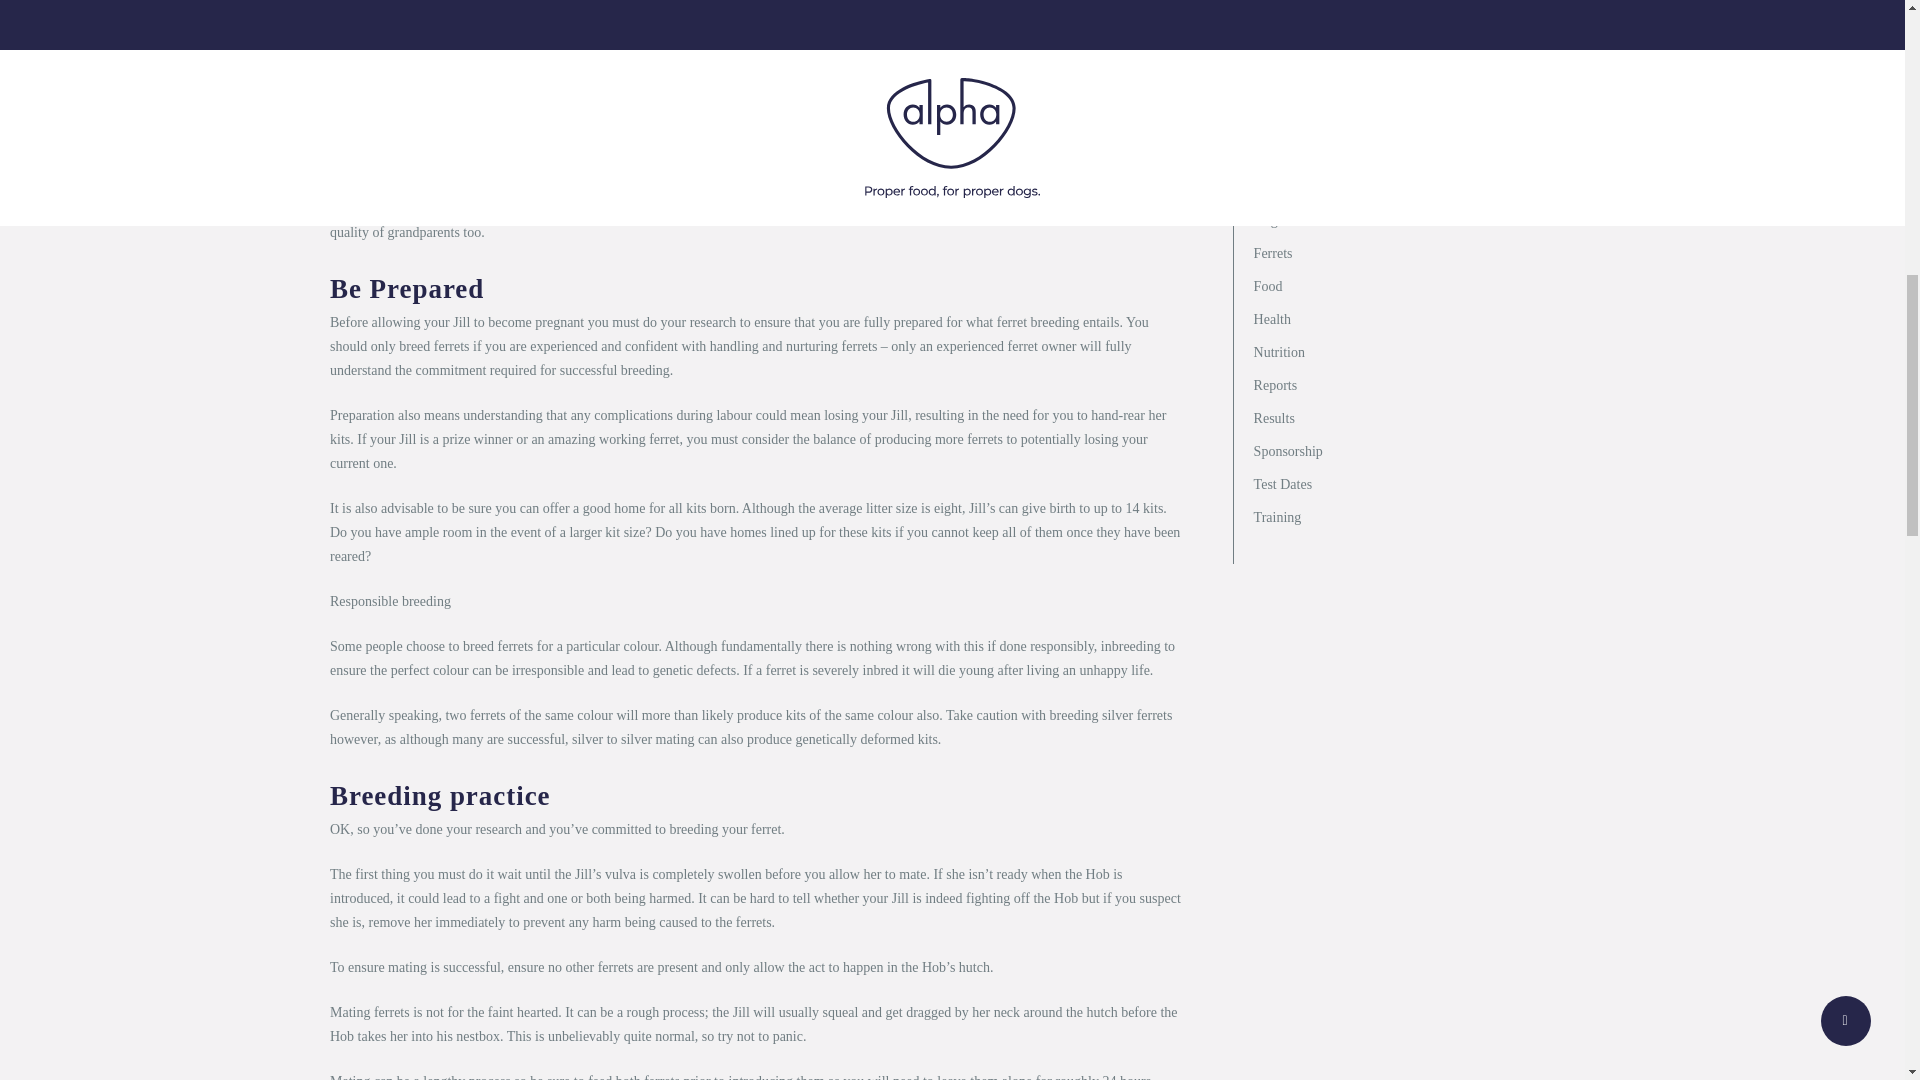  What do you see at coordinates (1414, 220) in the screenshot?
I see `Dog Welfare` at bounding box center [1414, 220].